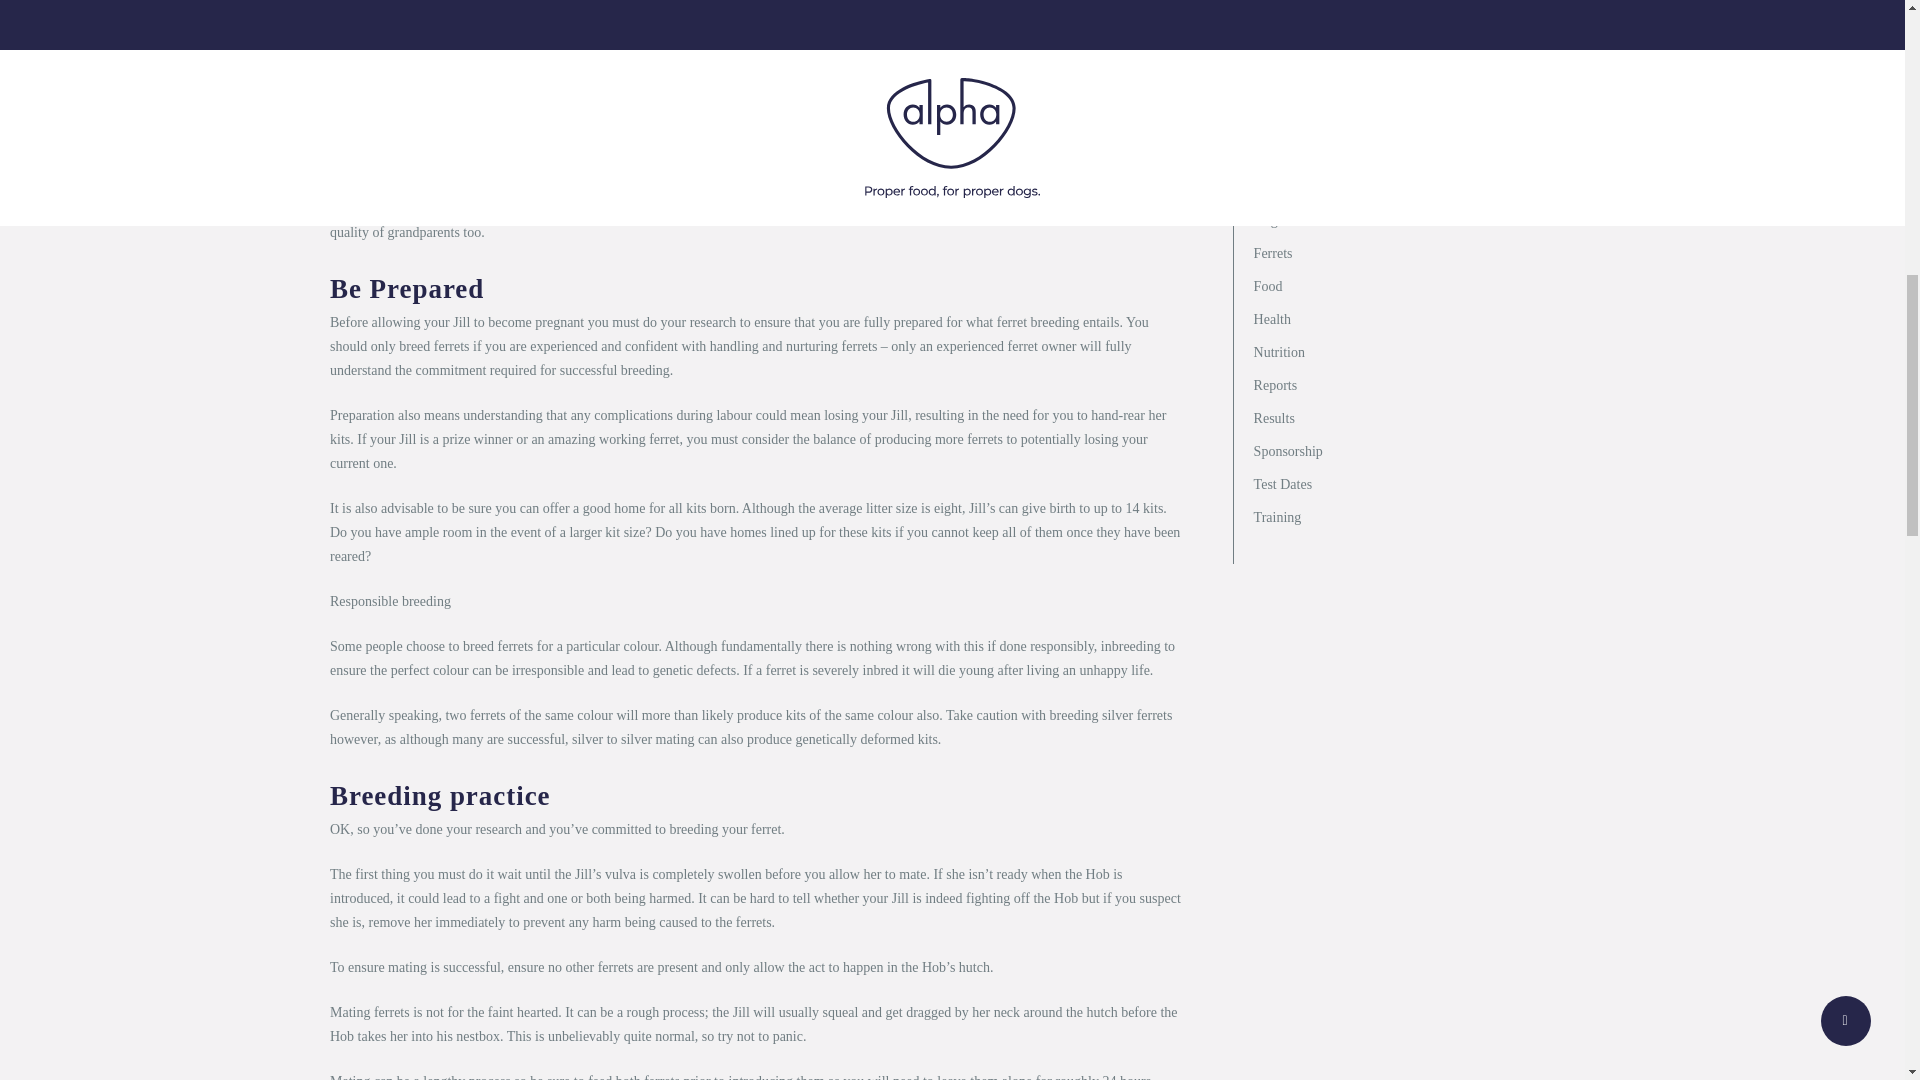  What do you see at coordinates (1414, 220) in the screenshot?
I see `Dog Welfare` at bounding box center [1414, 220].